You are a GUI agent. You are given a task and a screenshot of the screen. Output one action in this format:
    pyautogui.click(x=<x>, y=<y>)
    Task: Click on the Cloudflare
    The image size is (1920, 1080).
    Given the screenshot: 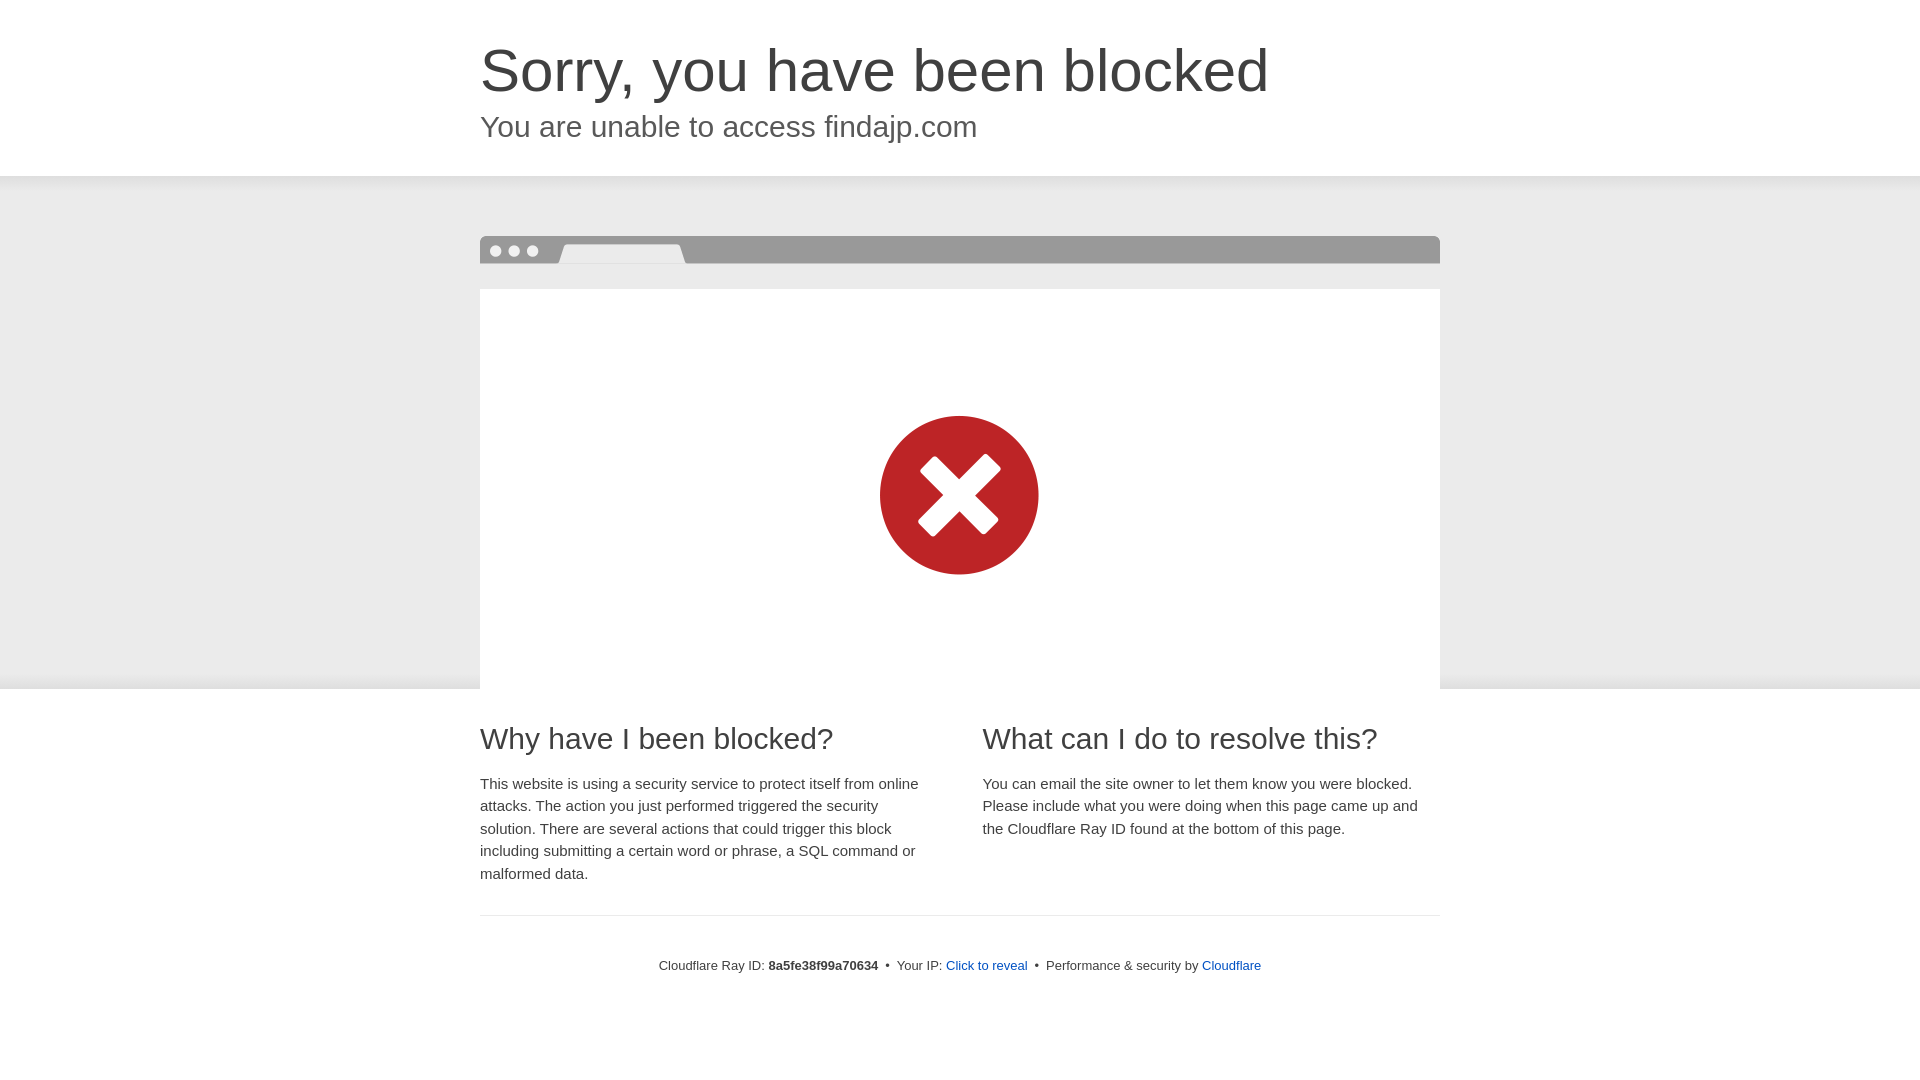 What is the action you would take?
    pyautogui.click(x=1231, y=965)
    